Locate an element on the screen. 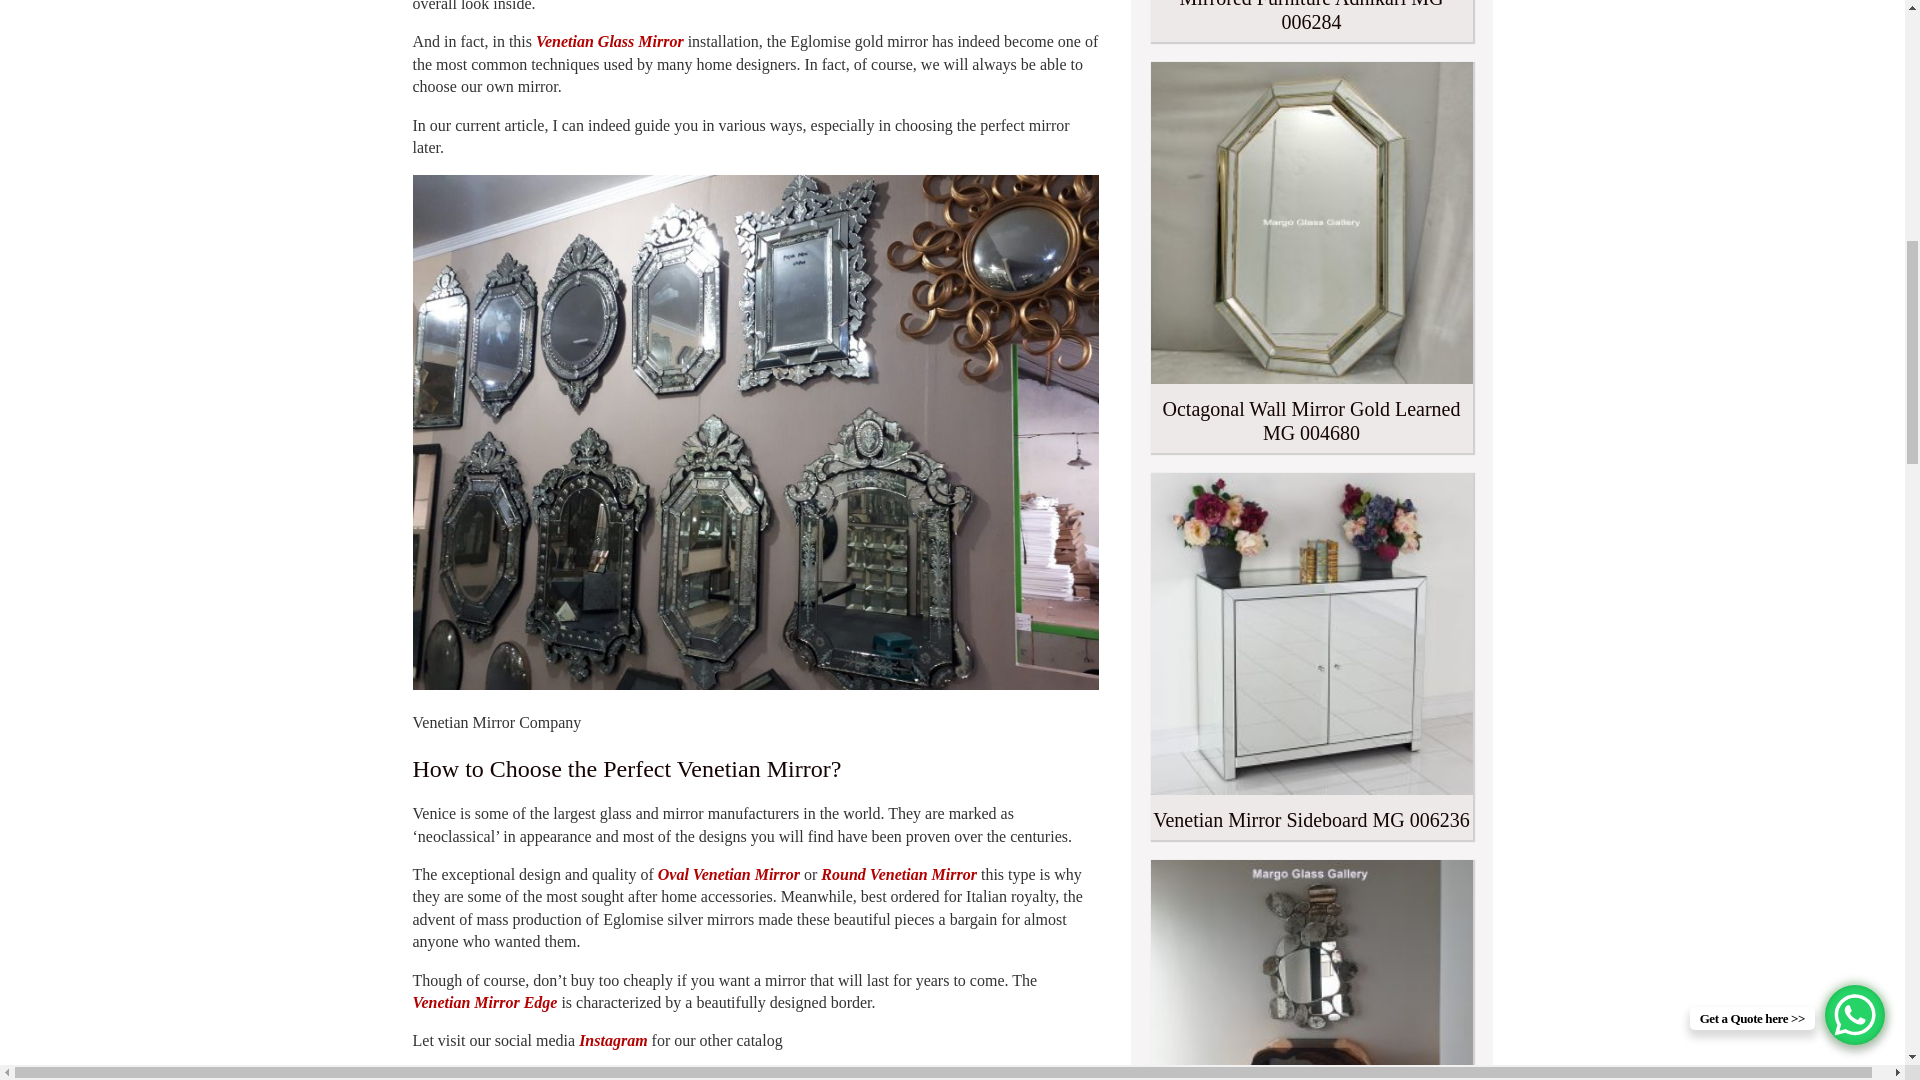 The width and height of the screenshot is (1920, 1080). Venetian Glass Mirror is located at coordinates (609, 41).